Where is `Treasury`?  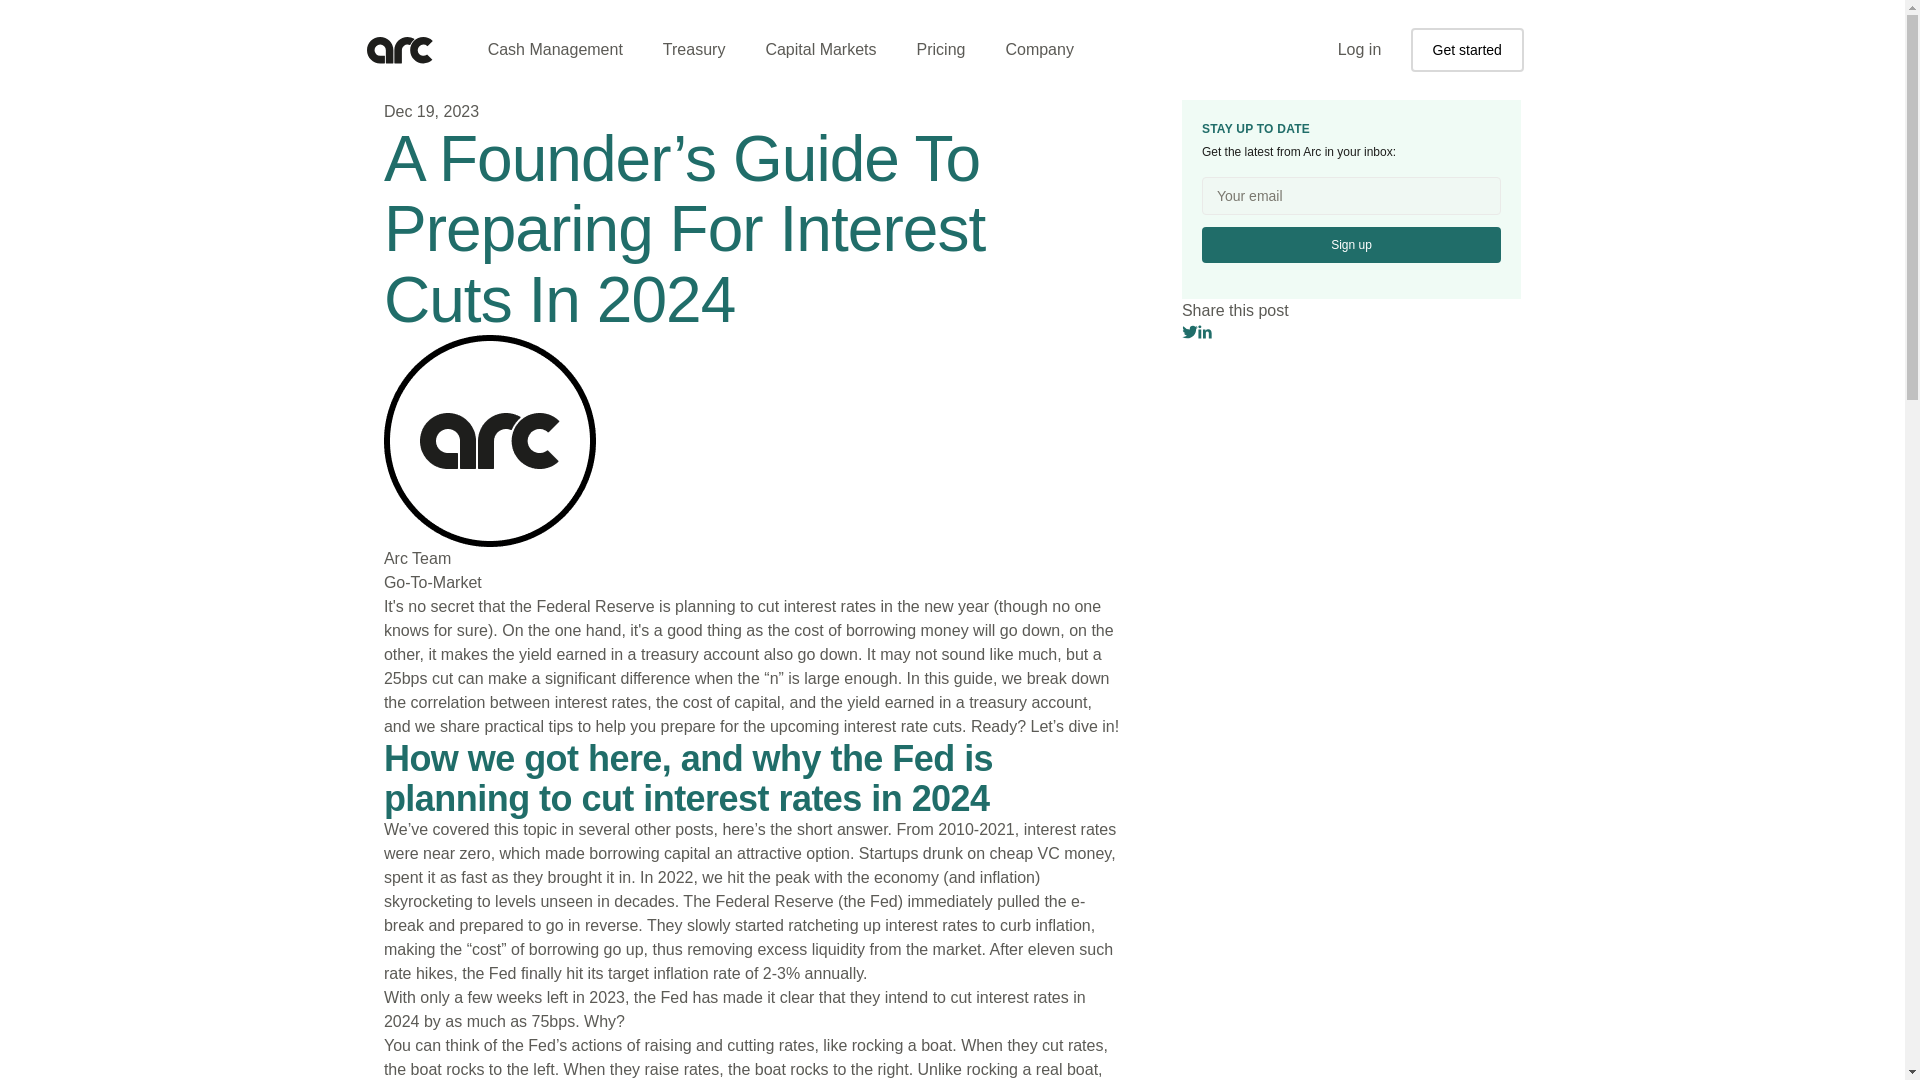
Treasury is located at coordinates (694, 50).